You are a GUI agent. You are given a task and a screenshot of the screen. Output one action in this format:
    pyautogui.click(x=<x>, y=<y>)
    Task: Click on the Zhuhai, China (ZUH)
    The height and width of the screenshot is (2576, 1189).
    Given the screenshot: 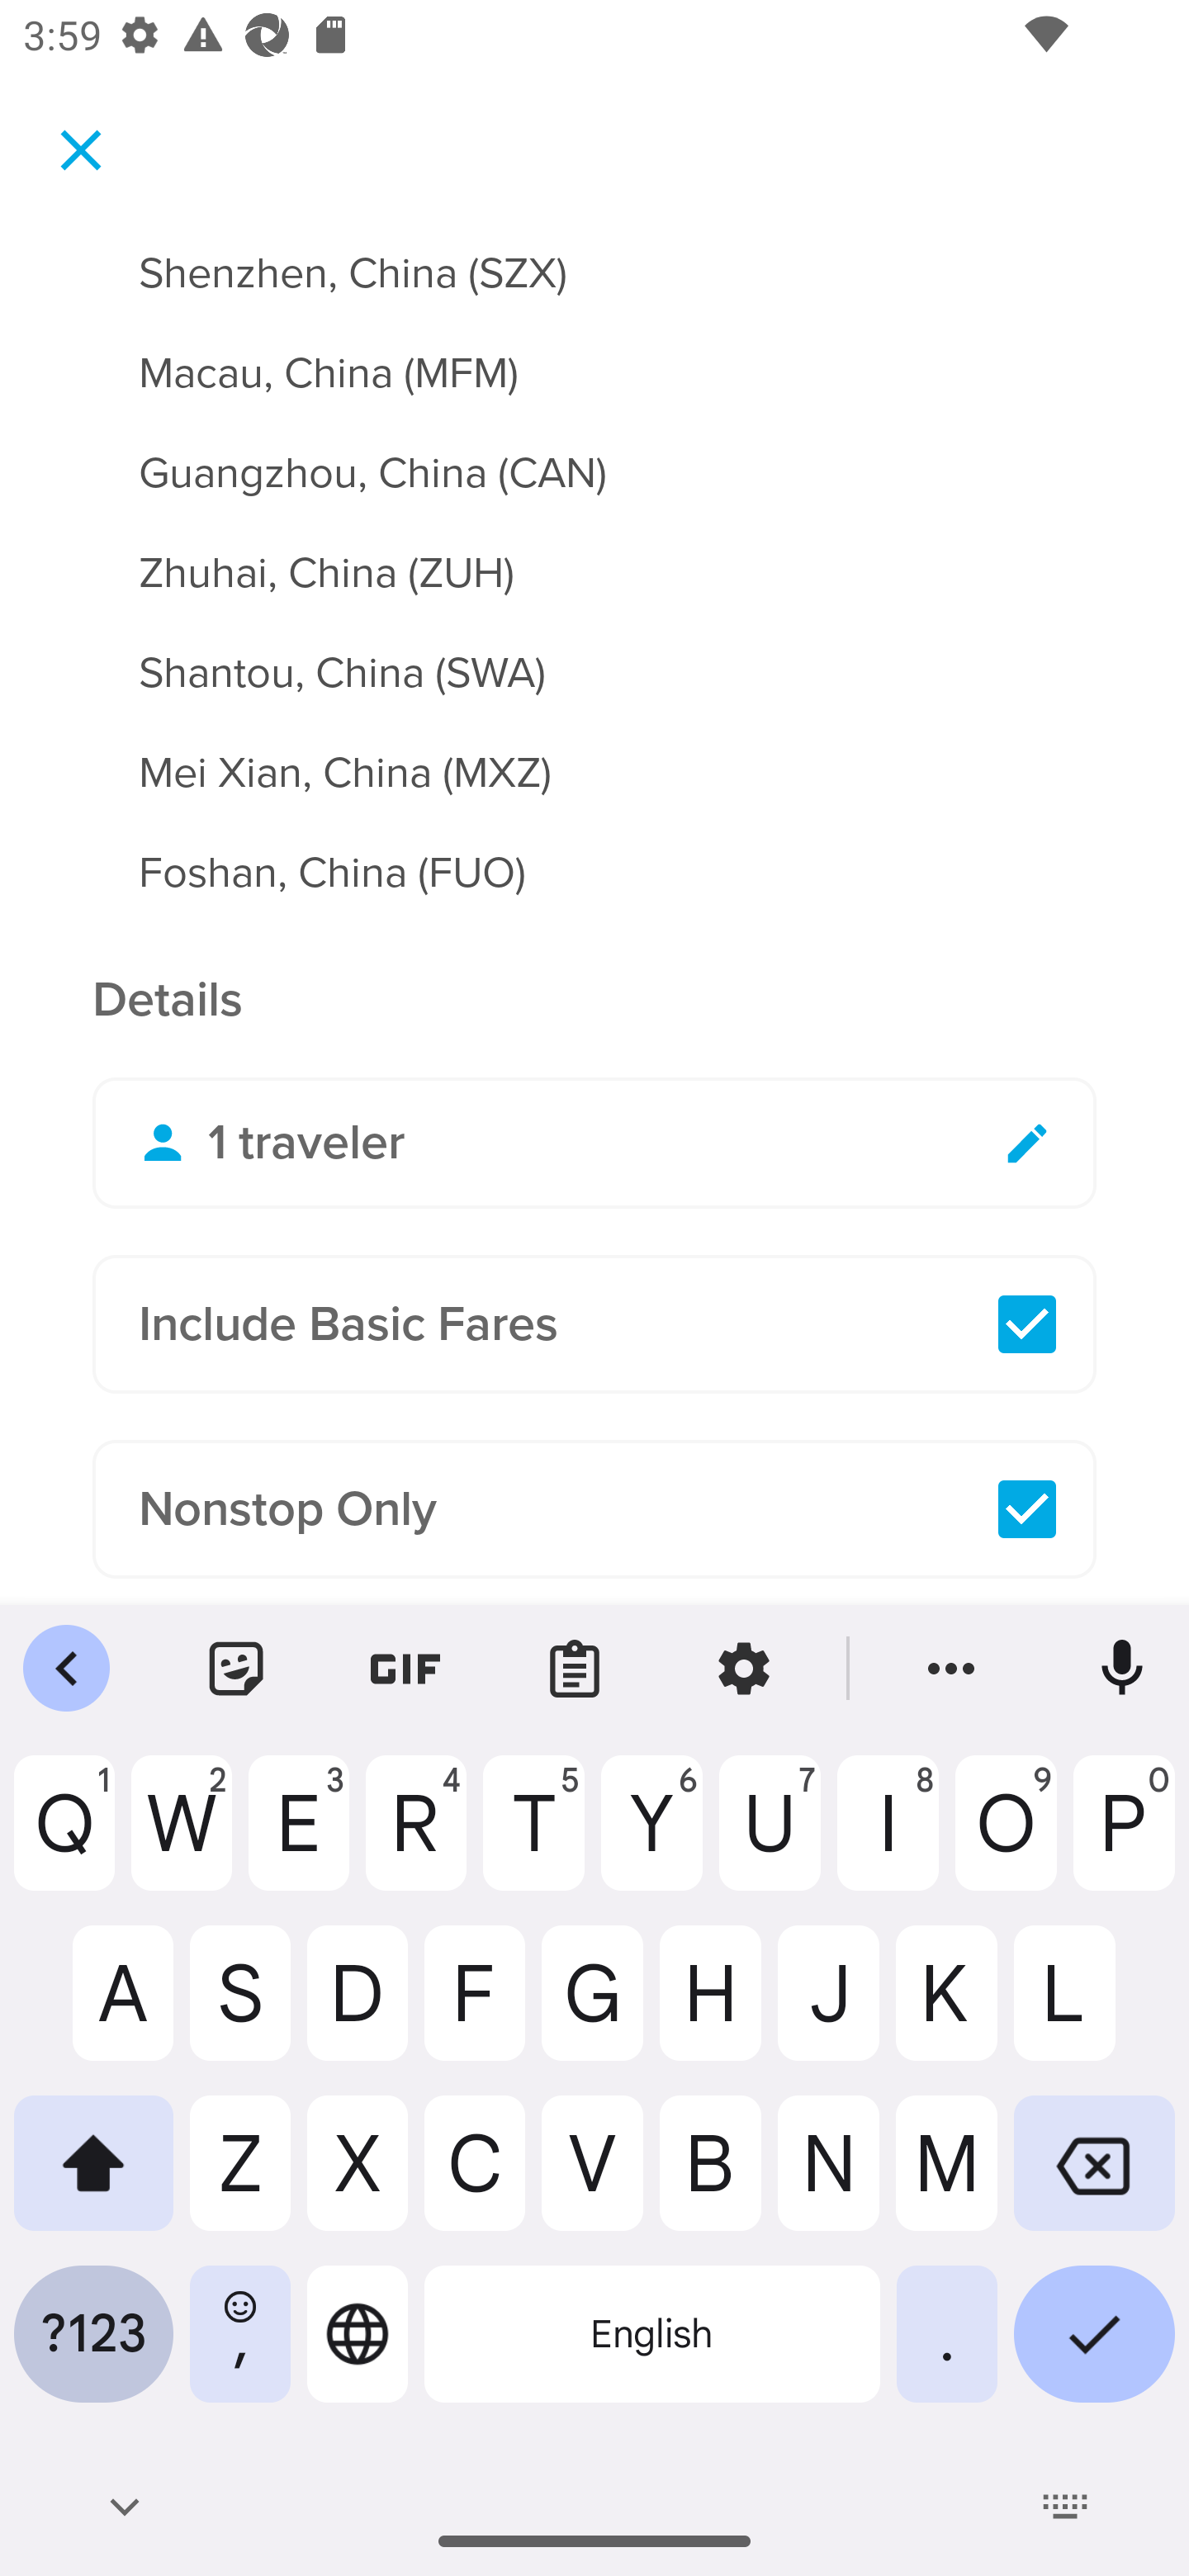 What is the action you would take?
    pyautogui.click(x=594, y=555)
    